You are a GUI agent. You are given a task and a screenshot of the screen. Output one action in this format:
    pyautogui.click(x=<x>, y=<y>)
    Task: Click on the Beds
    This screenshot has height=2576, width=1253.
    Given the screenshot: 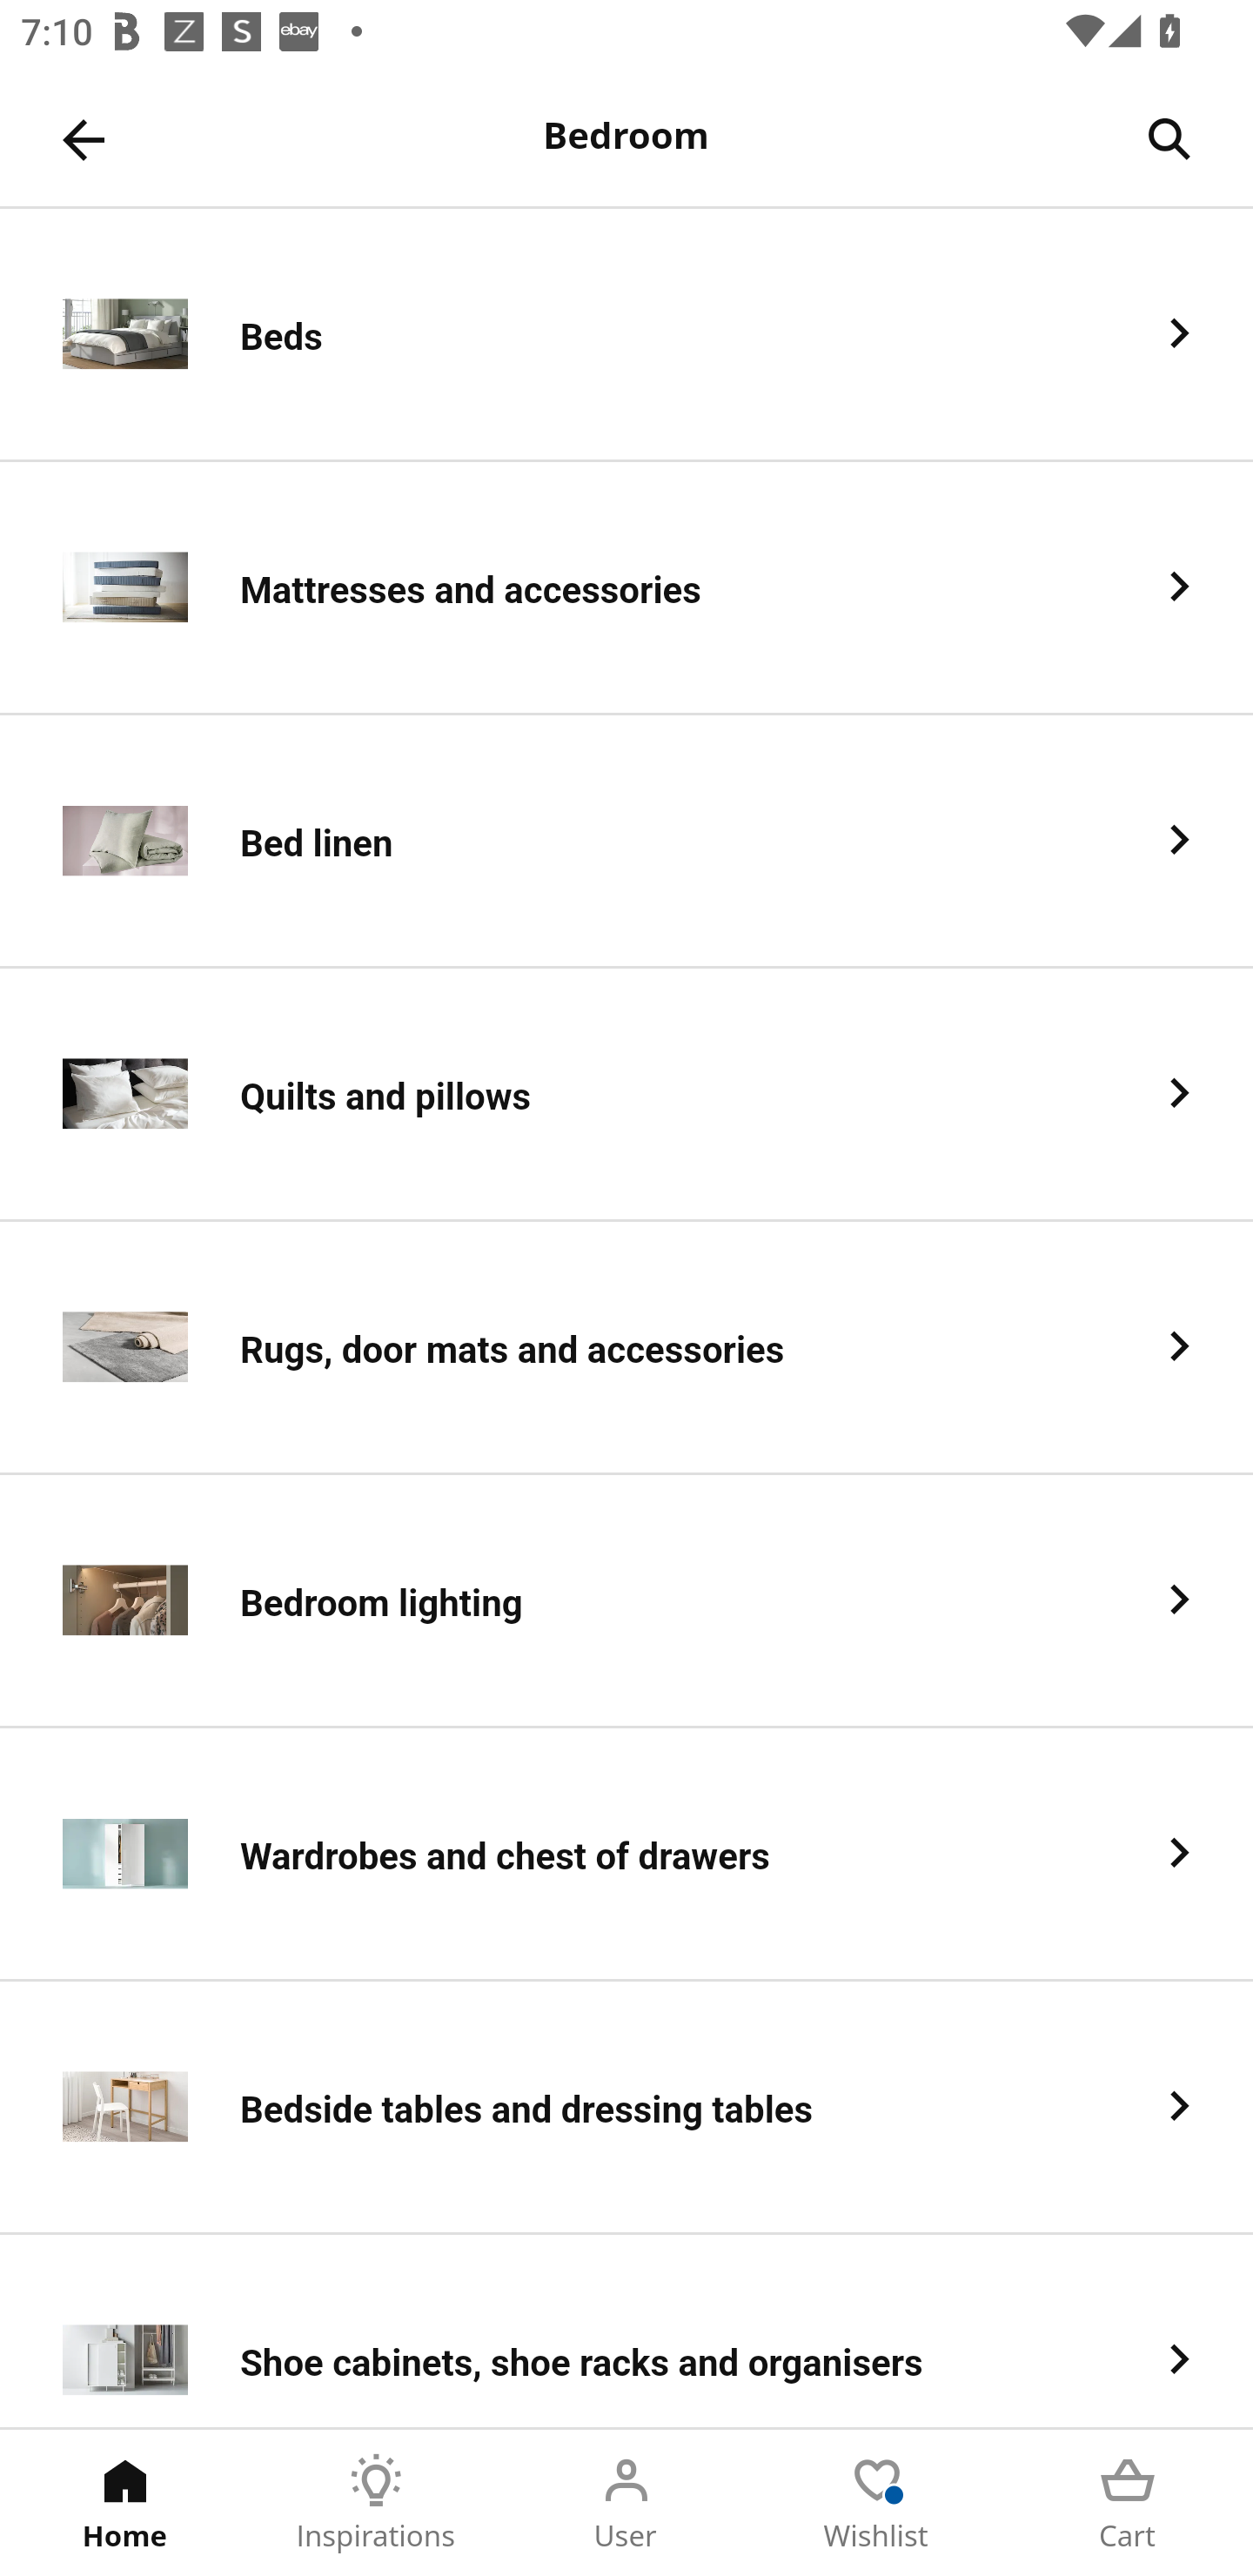 What is the action you would take?
    pyautogui.click(x=626, y=334)
    